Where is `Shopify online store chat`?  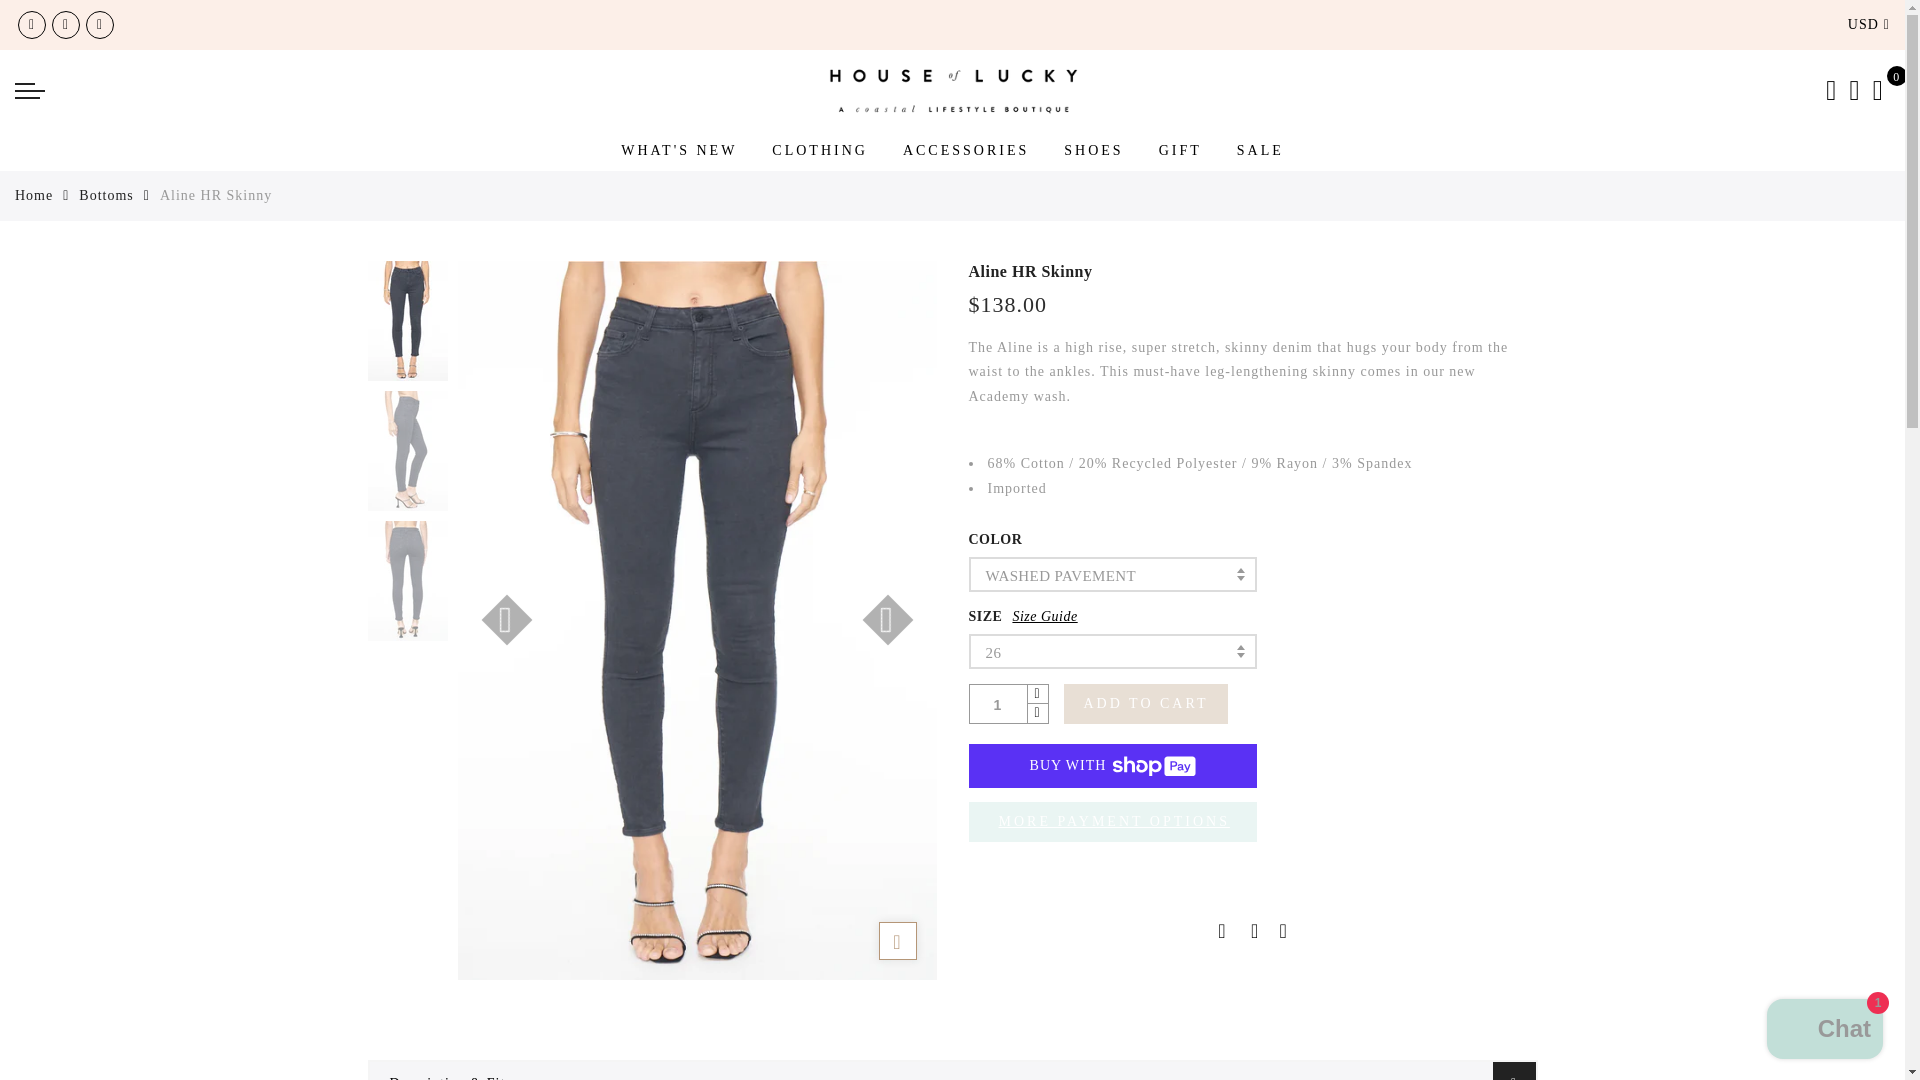 Shopify online store chat is located at coordinates (1824, 1031).